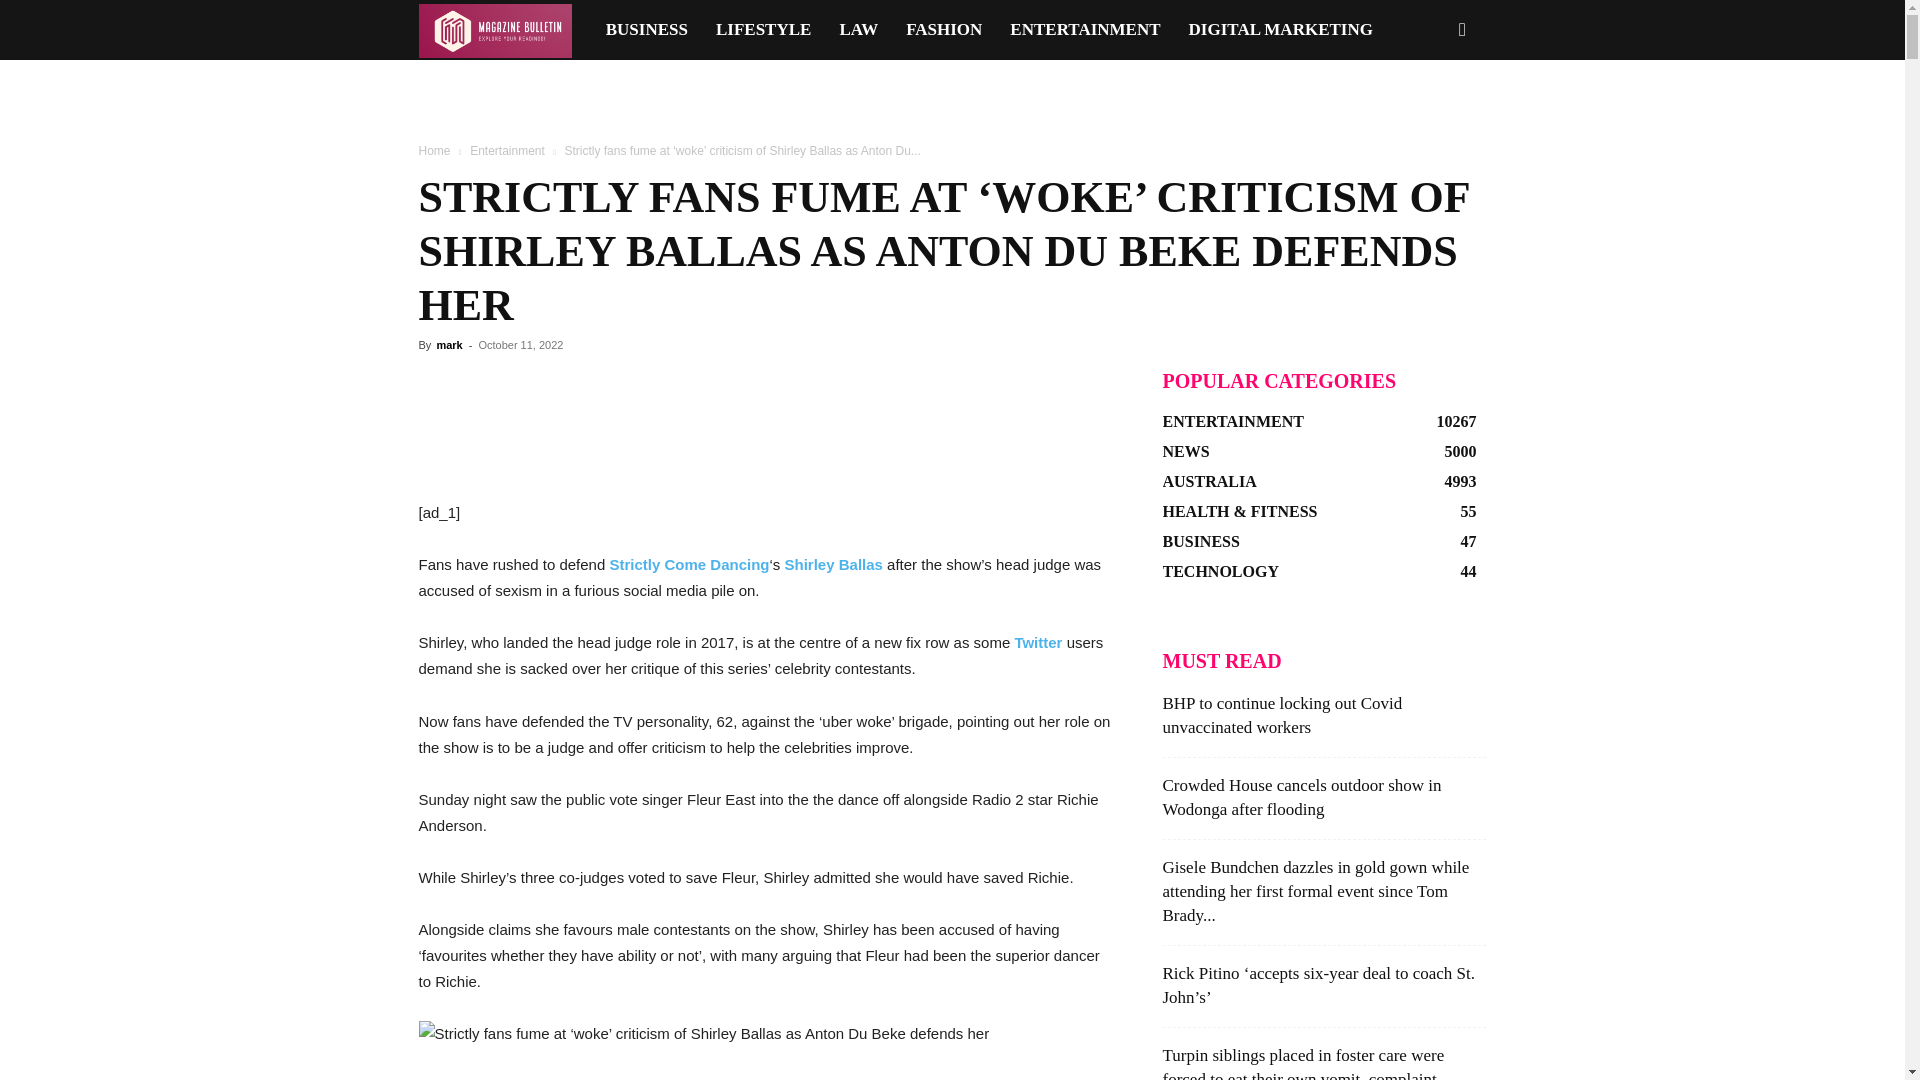 This screenshot has width=1920, height=1080. What do you see at coordinates (434, 150) in the screenshot?
I see `Home` at bounding box center [434, 150].